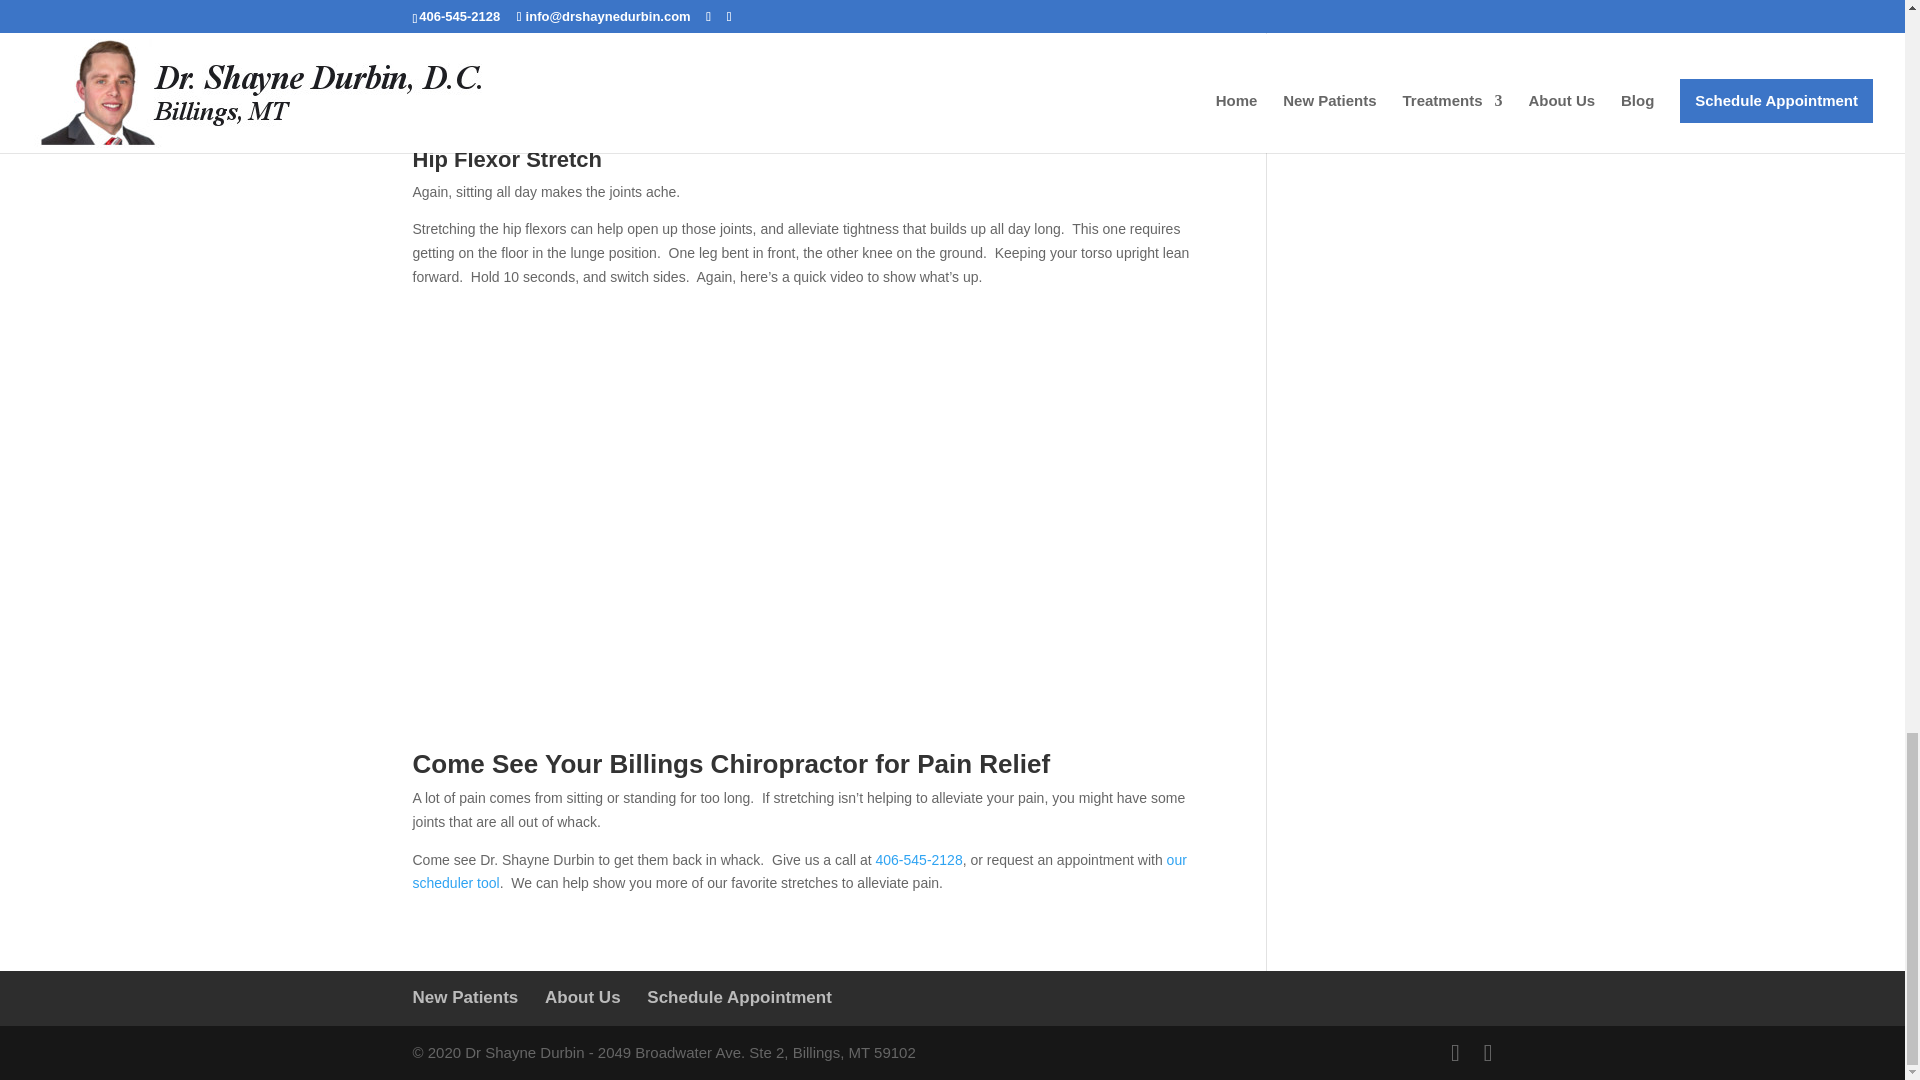 This screenshot has height=1080, width=1920. What do you see at coordinates (919, 860) in the screenshot?
I see `406-545-2128` at bounding box center [919, 860].